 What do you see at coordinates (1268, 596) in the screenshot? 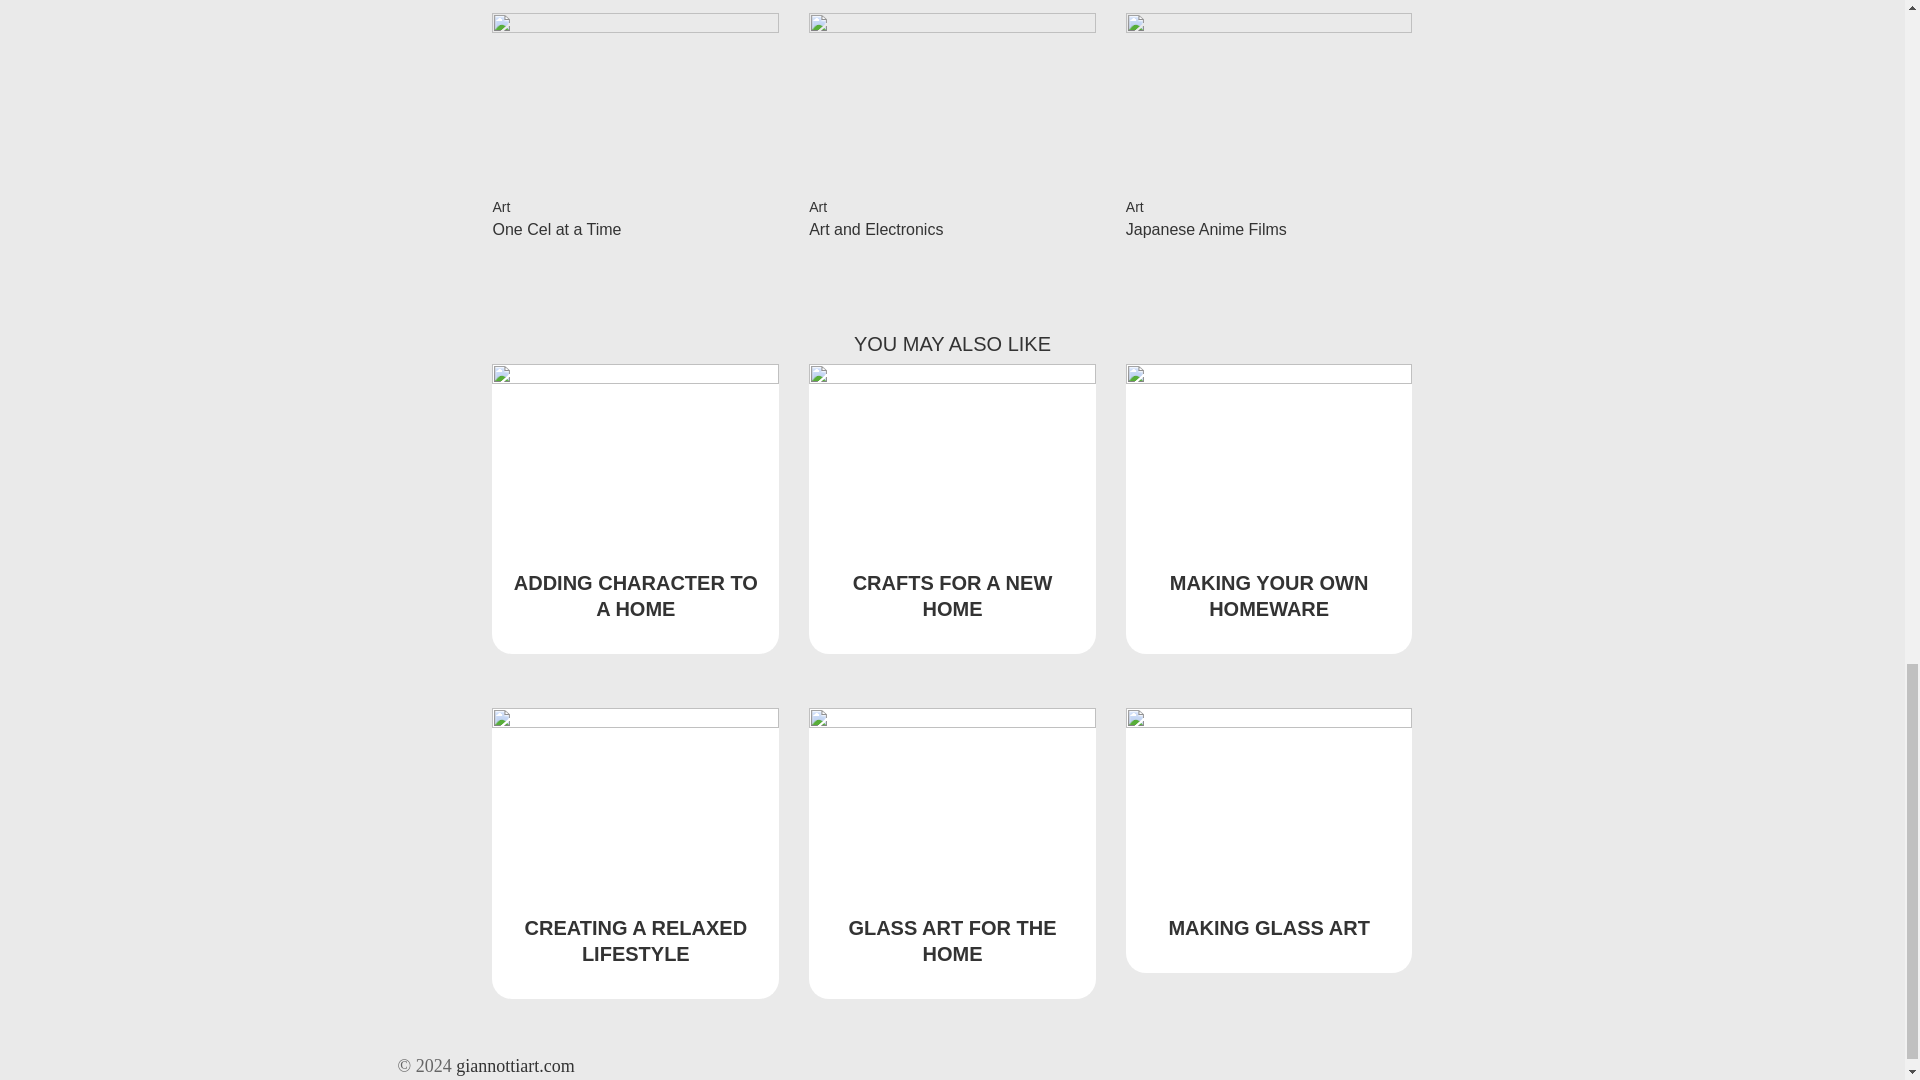
I see `MAKING YOUR OWN HOMEWARE` at bounding box center [1268, 596].